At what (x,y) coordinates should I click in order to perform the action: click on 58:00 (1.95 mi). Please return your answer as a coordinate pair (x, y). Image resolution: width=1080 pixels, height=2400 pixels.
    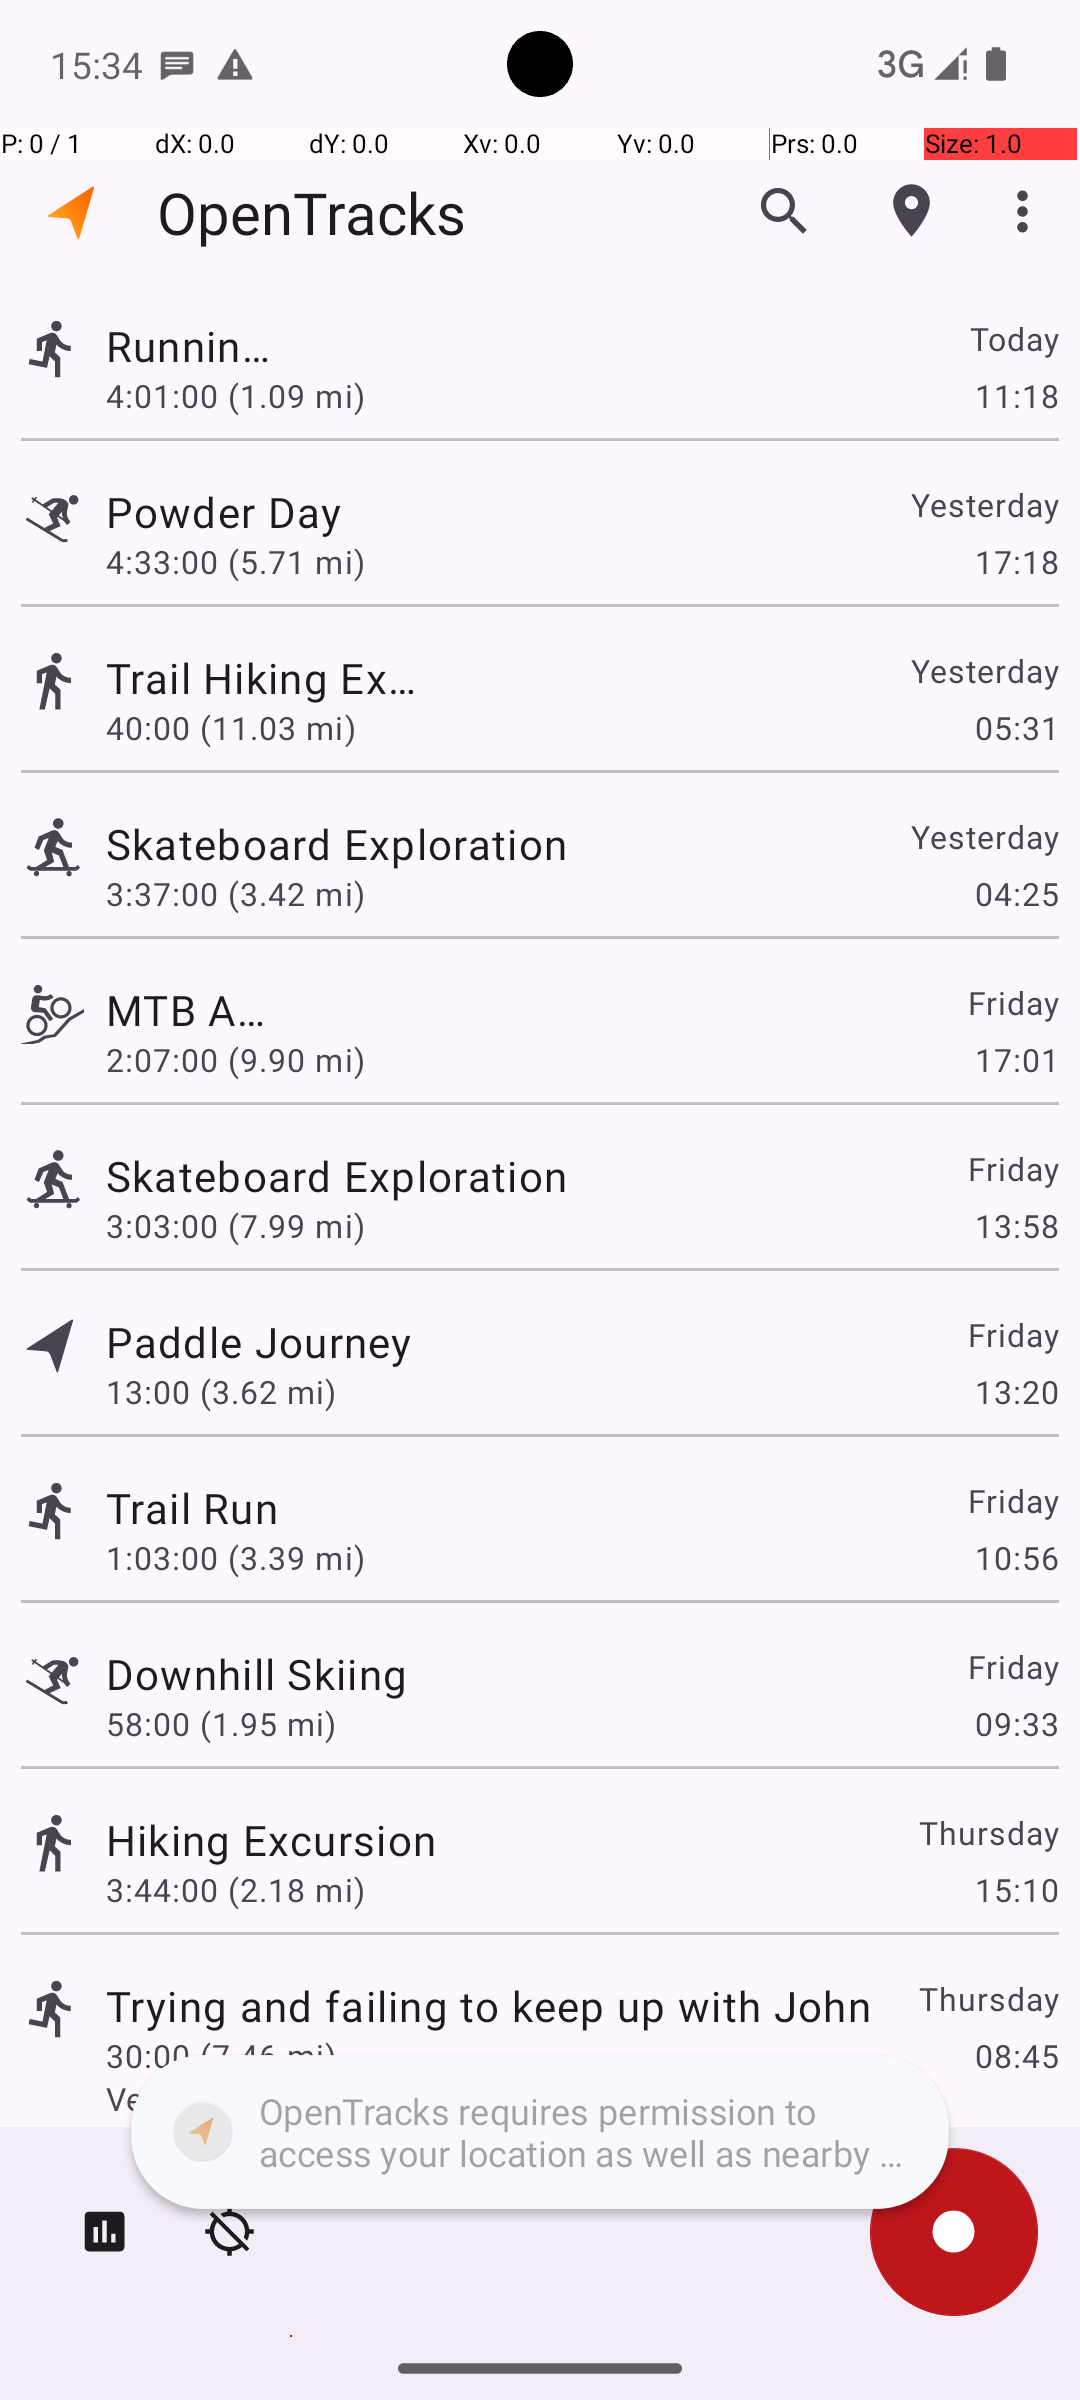
    Looking at the image, I should click on (221, 1723).